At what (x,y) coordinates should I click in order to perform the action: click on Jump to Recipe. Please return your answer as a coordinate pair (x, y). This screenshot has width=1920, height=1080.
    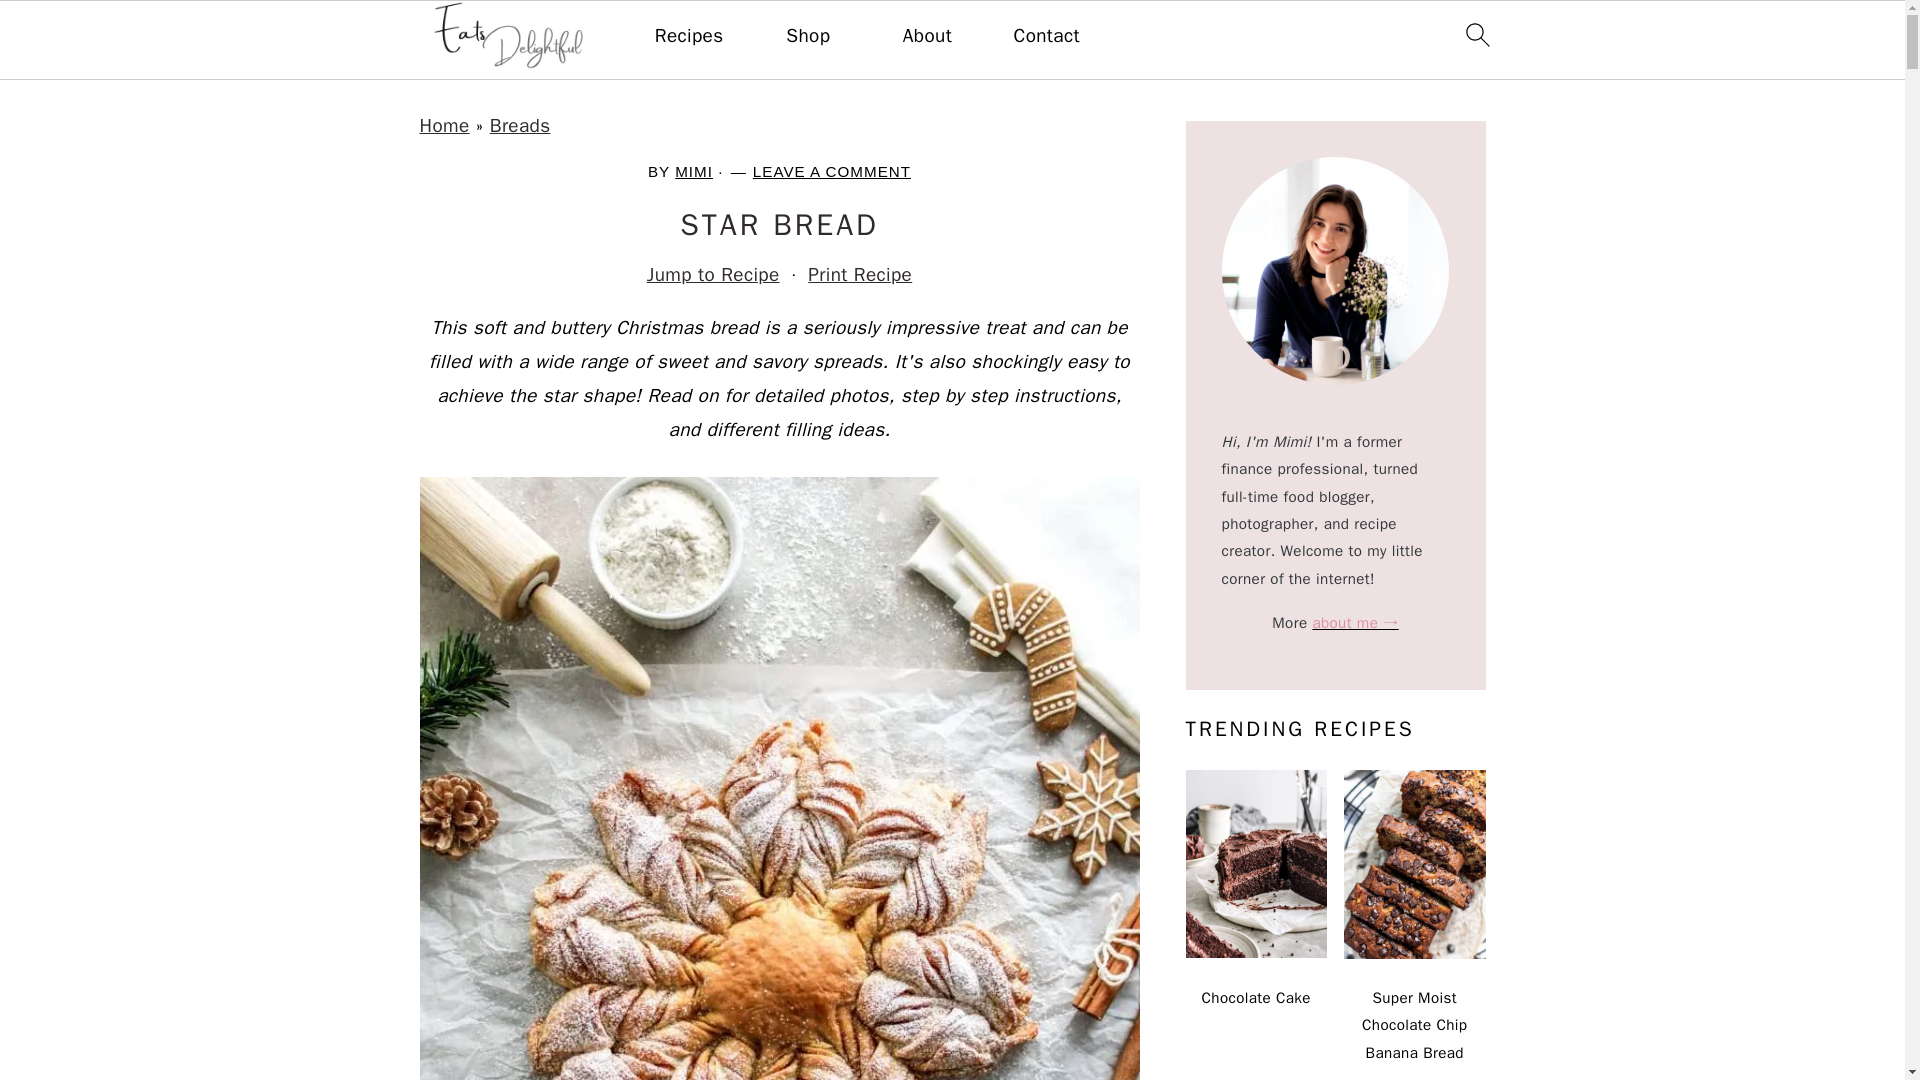
    Looking at the image, I should click on (713, 274).